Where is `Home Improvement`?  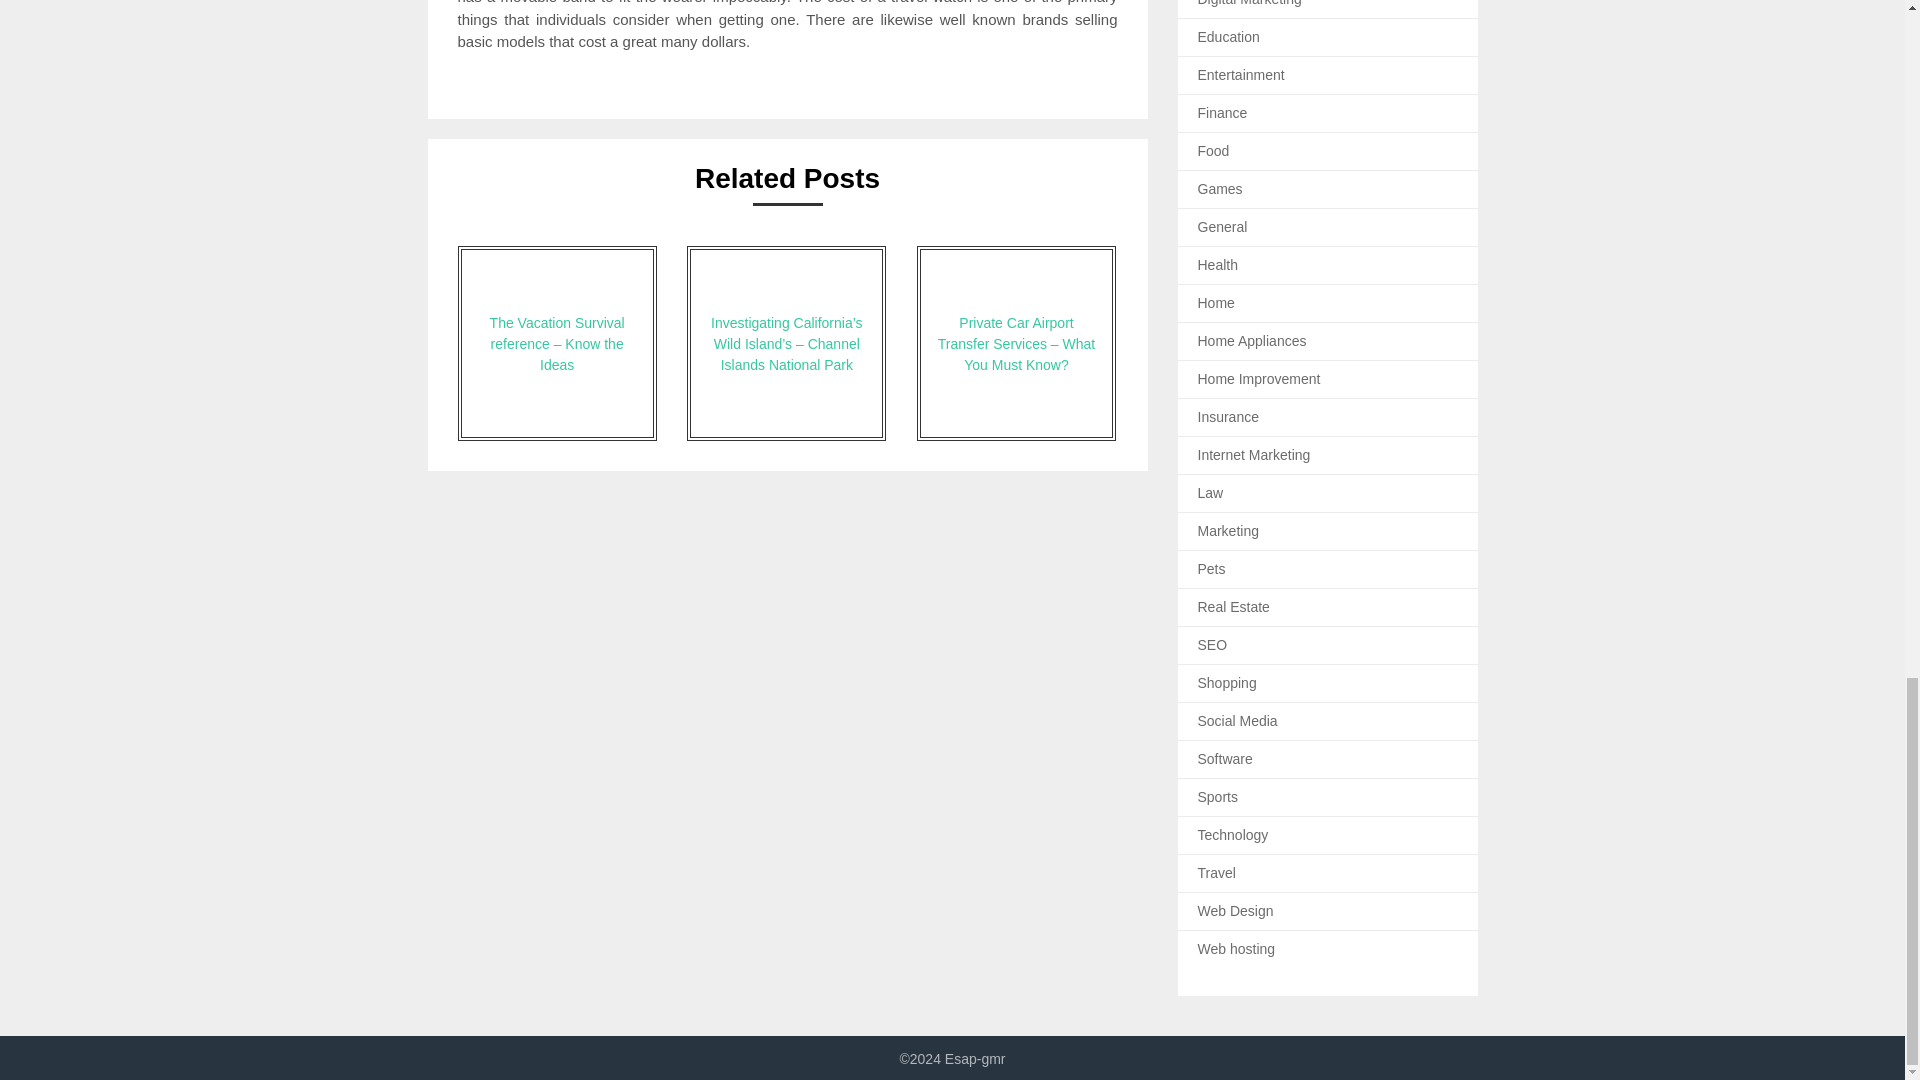
Home Improvement is located at coordinates (1259, 378).